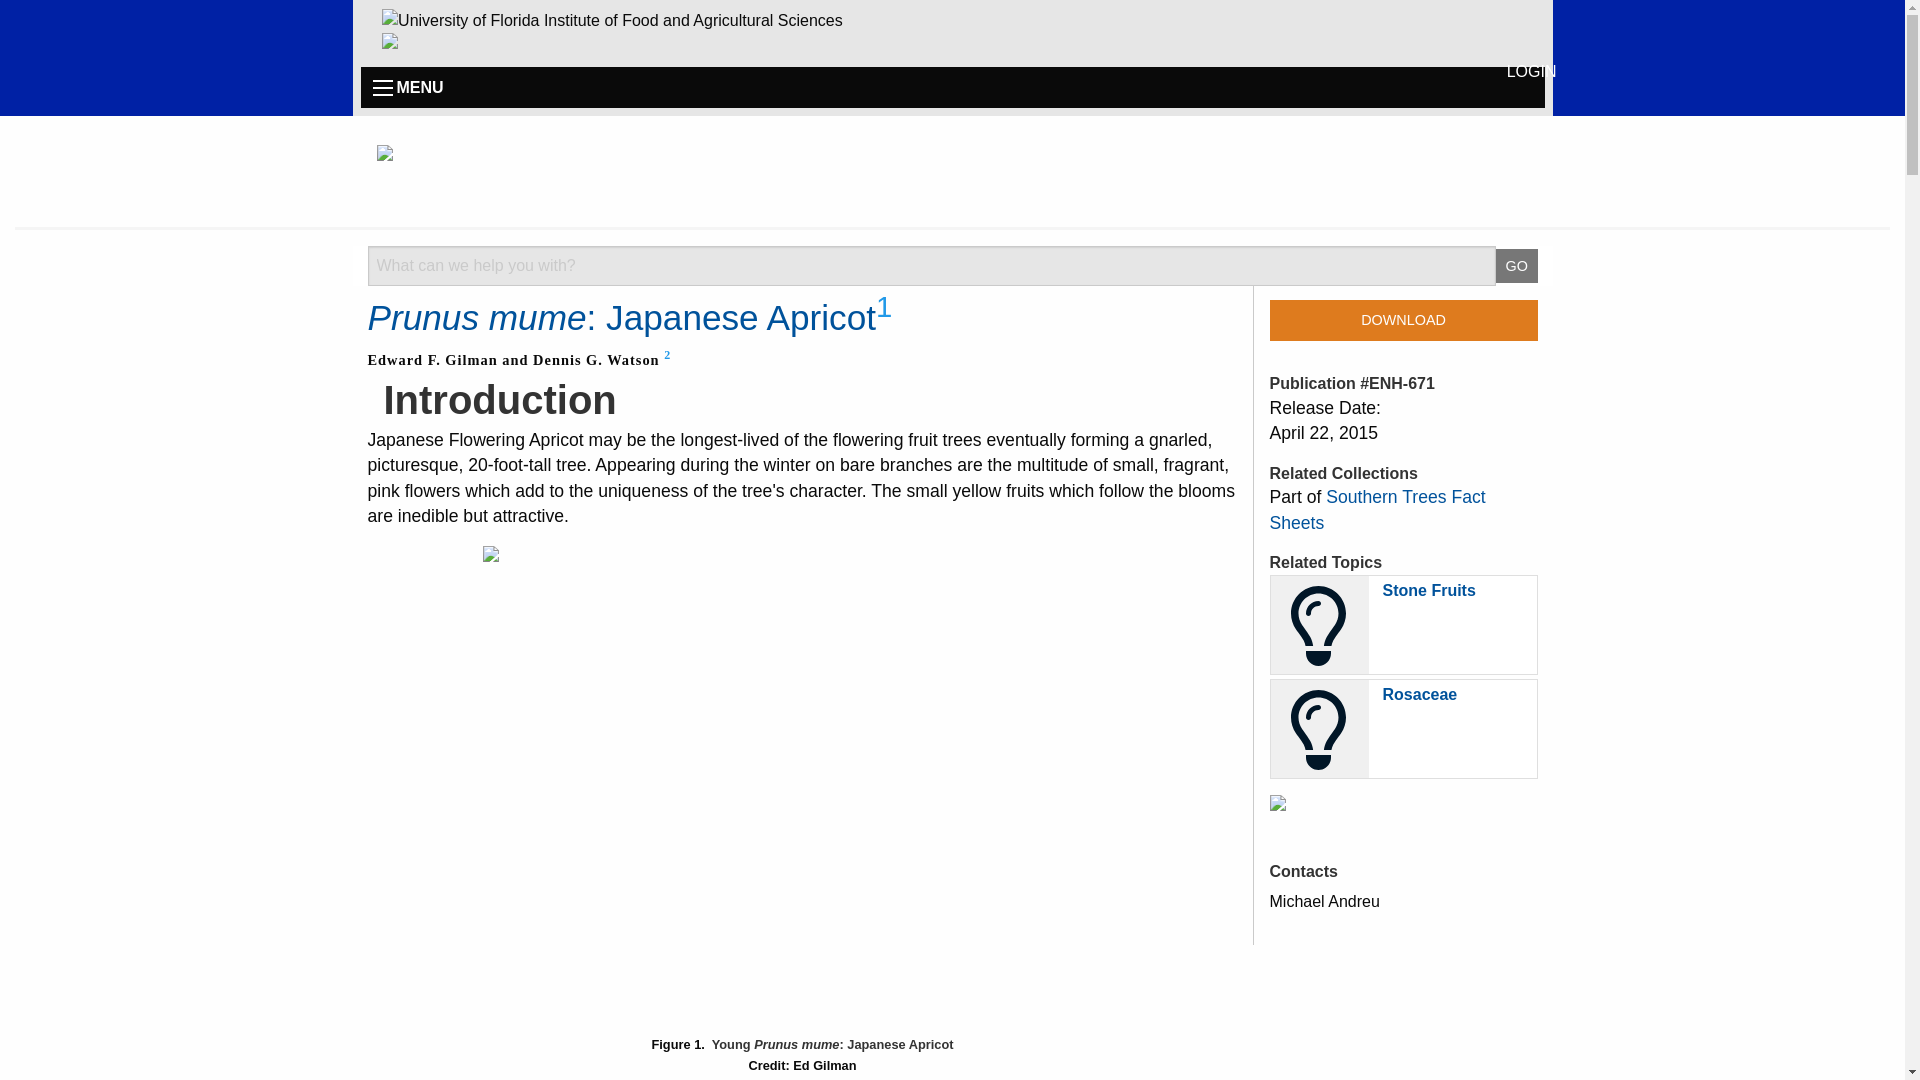 The height and width of the screenshot is (1080, 1920). Describe the element at coordinates (1378, 510) in the screenshot. I see `Southern Trees Fact Sheets` at that location.